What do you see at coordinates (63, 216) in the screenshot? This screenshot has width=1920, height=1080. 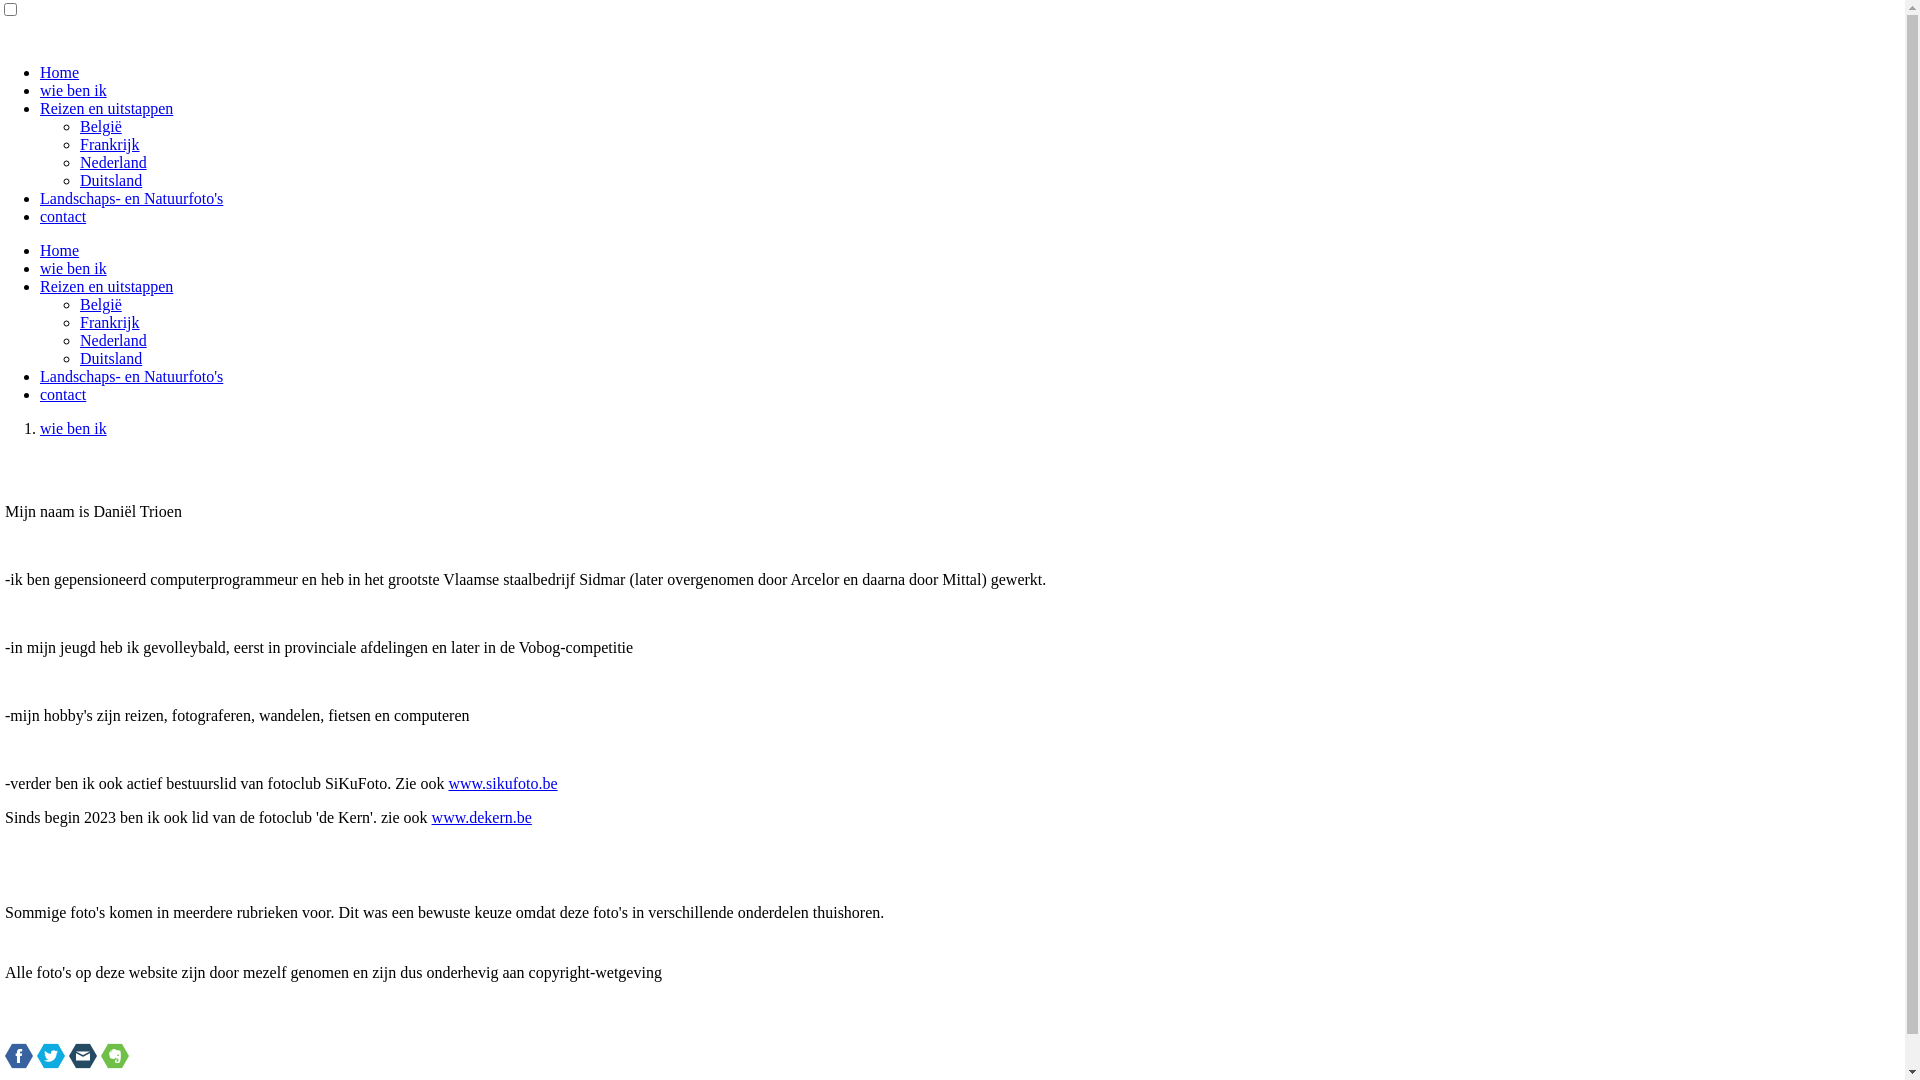 I see `contact` at bounding box center [63, 216].